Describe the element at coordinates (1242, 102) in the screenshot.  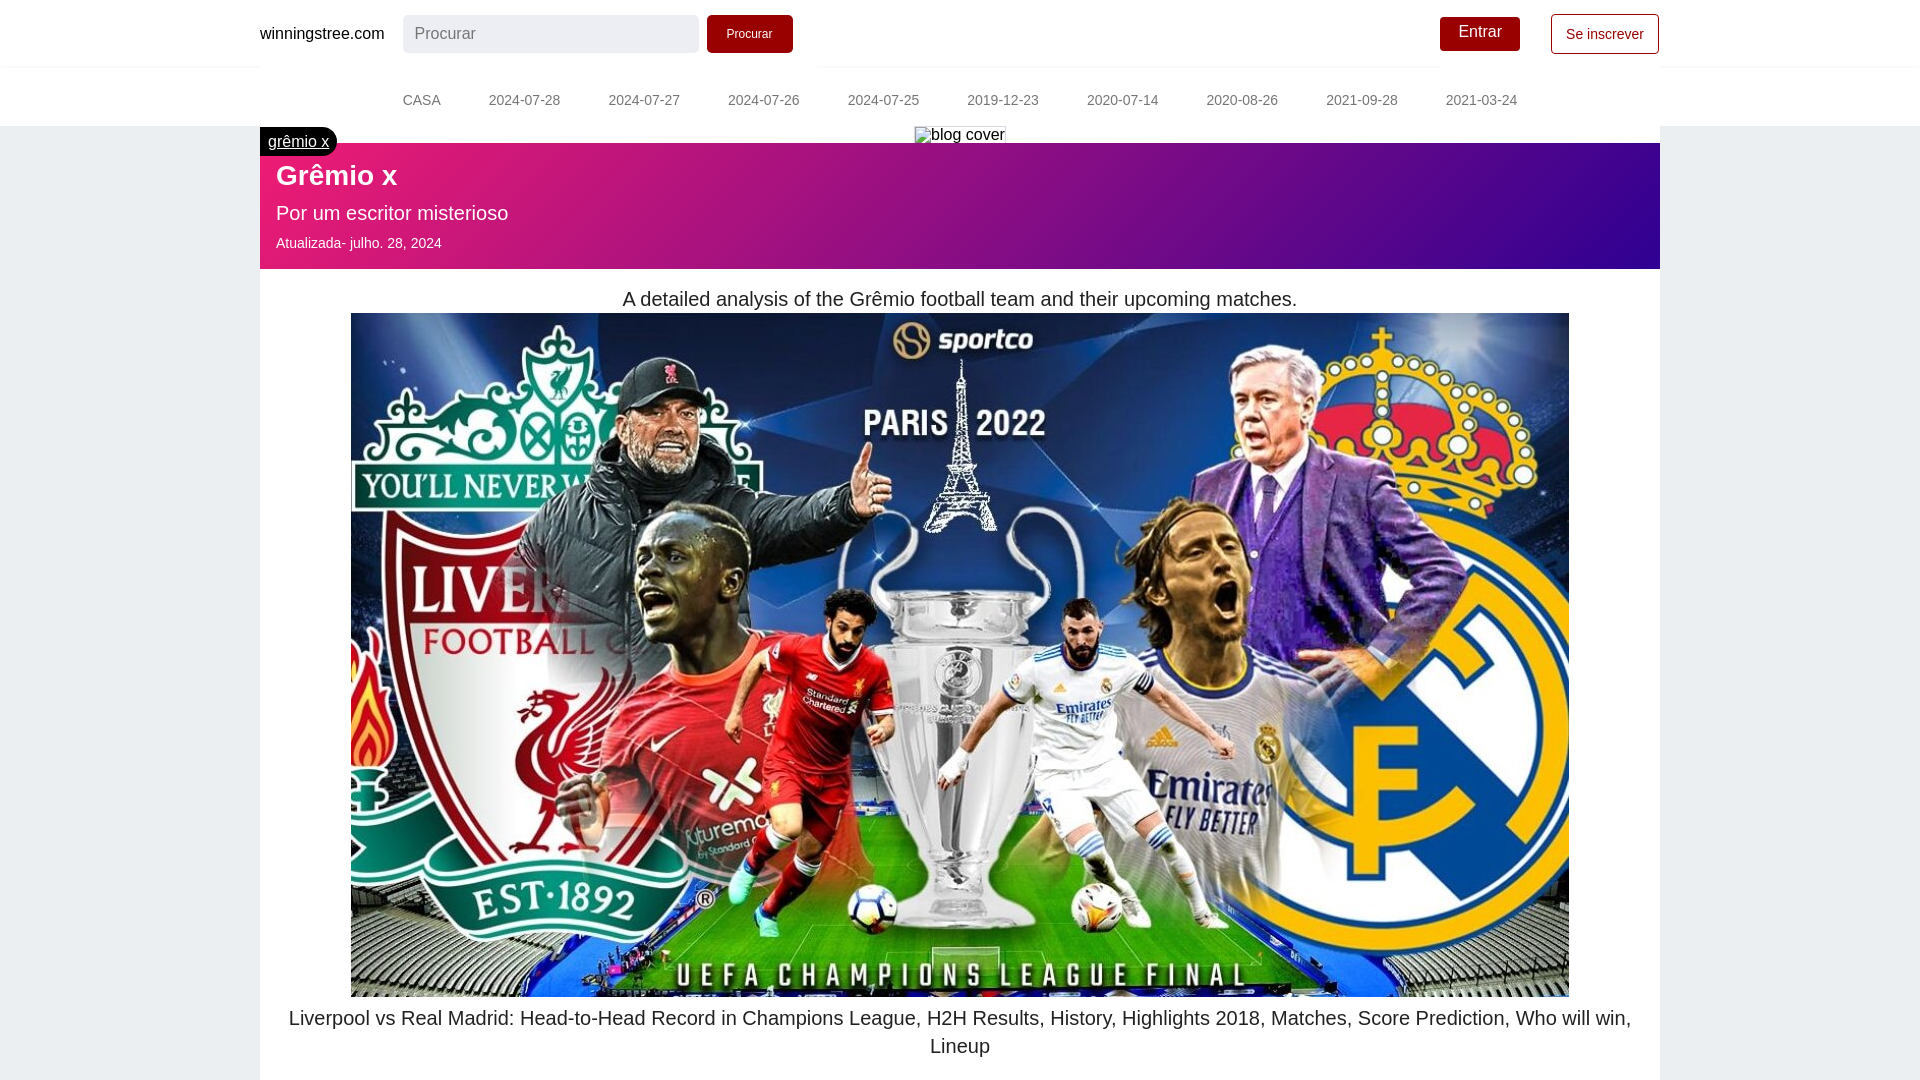
I see `2020-08-26` at that location.